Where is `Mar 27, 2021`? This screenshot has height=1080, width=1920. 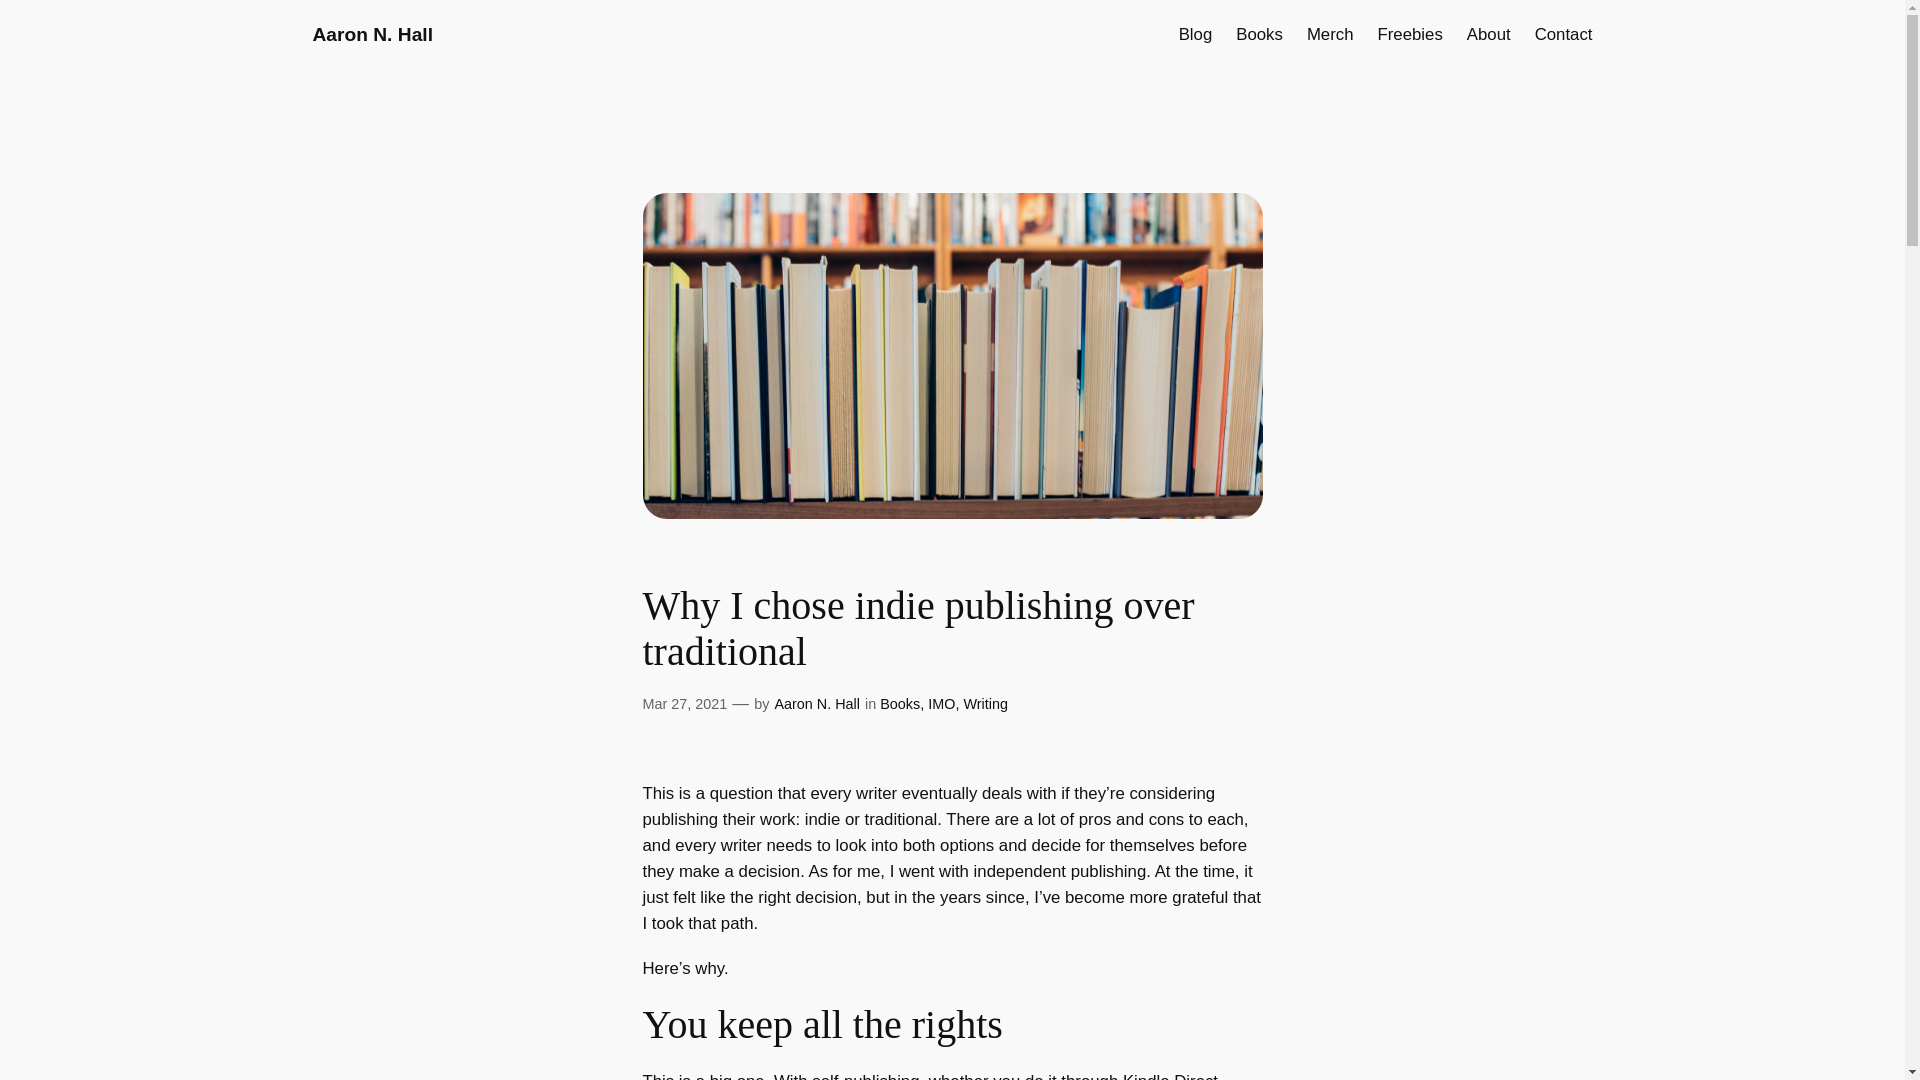 Mar 27, 2021 is located at coordinates (684, 703).